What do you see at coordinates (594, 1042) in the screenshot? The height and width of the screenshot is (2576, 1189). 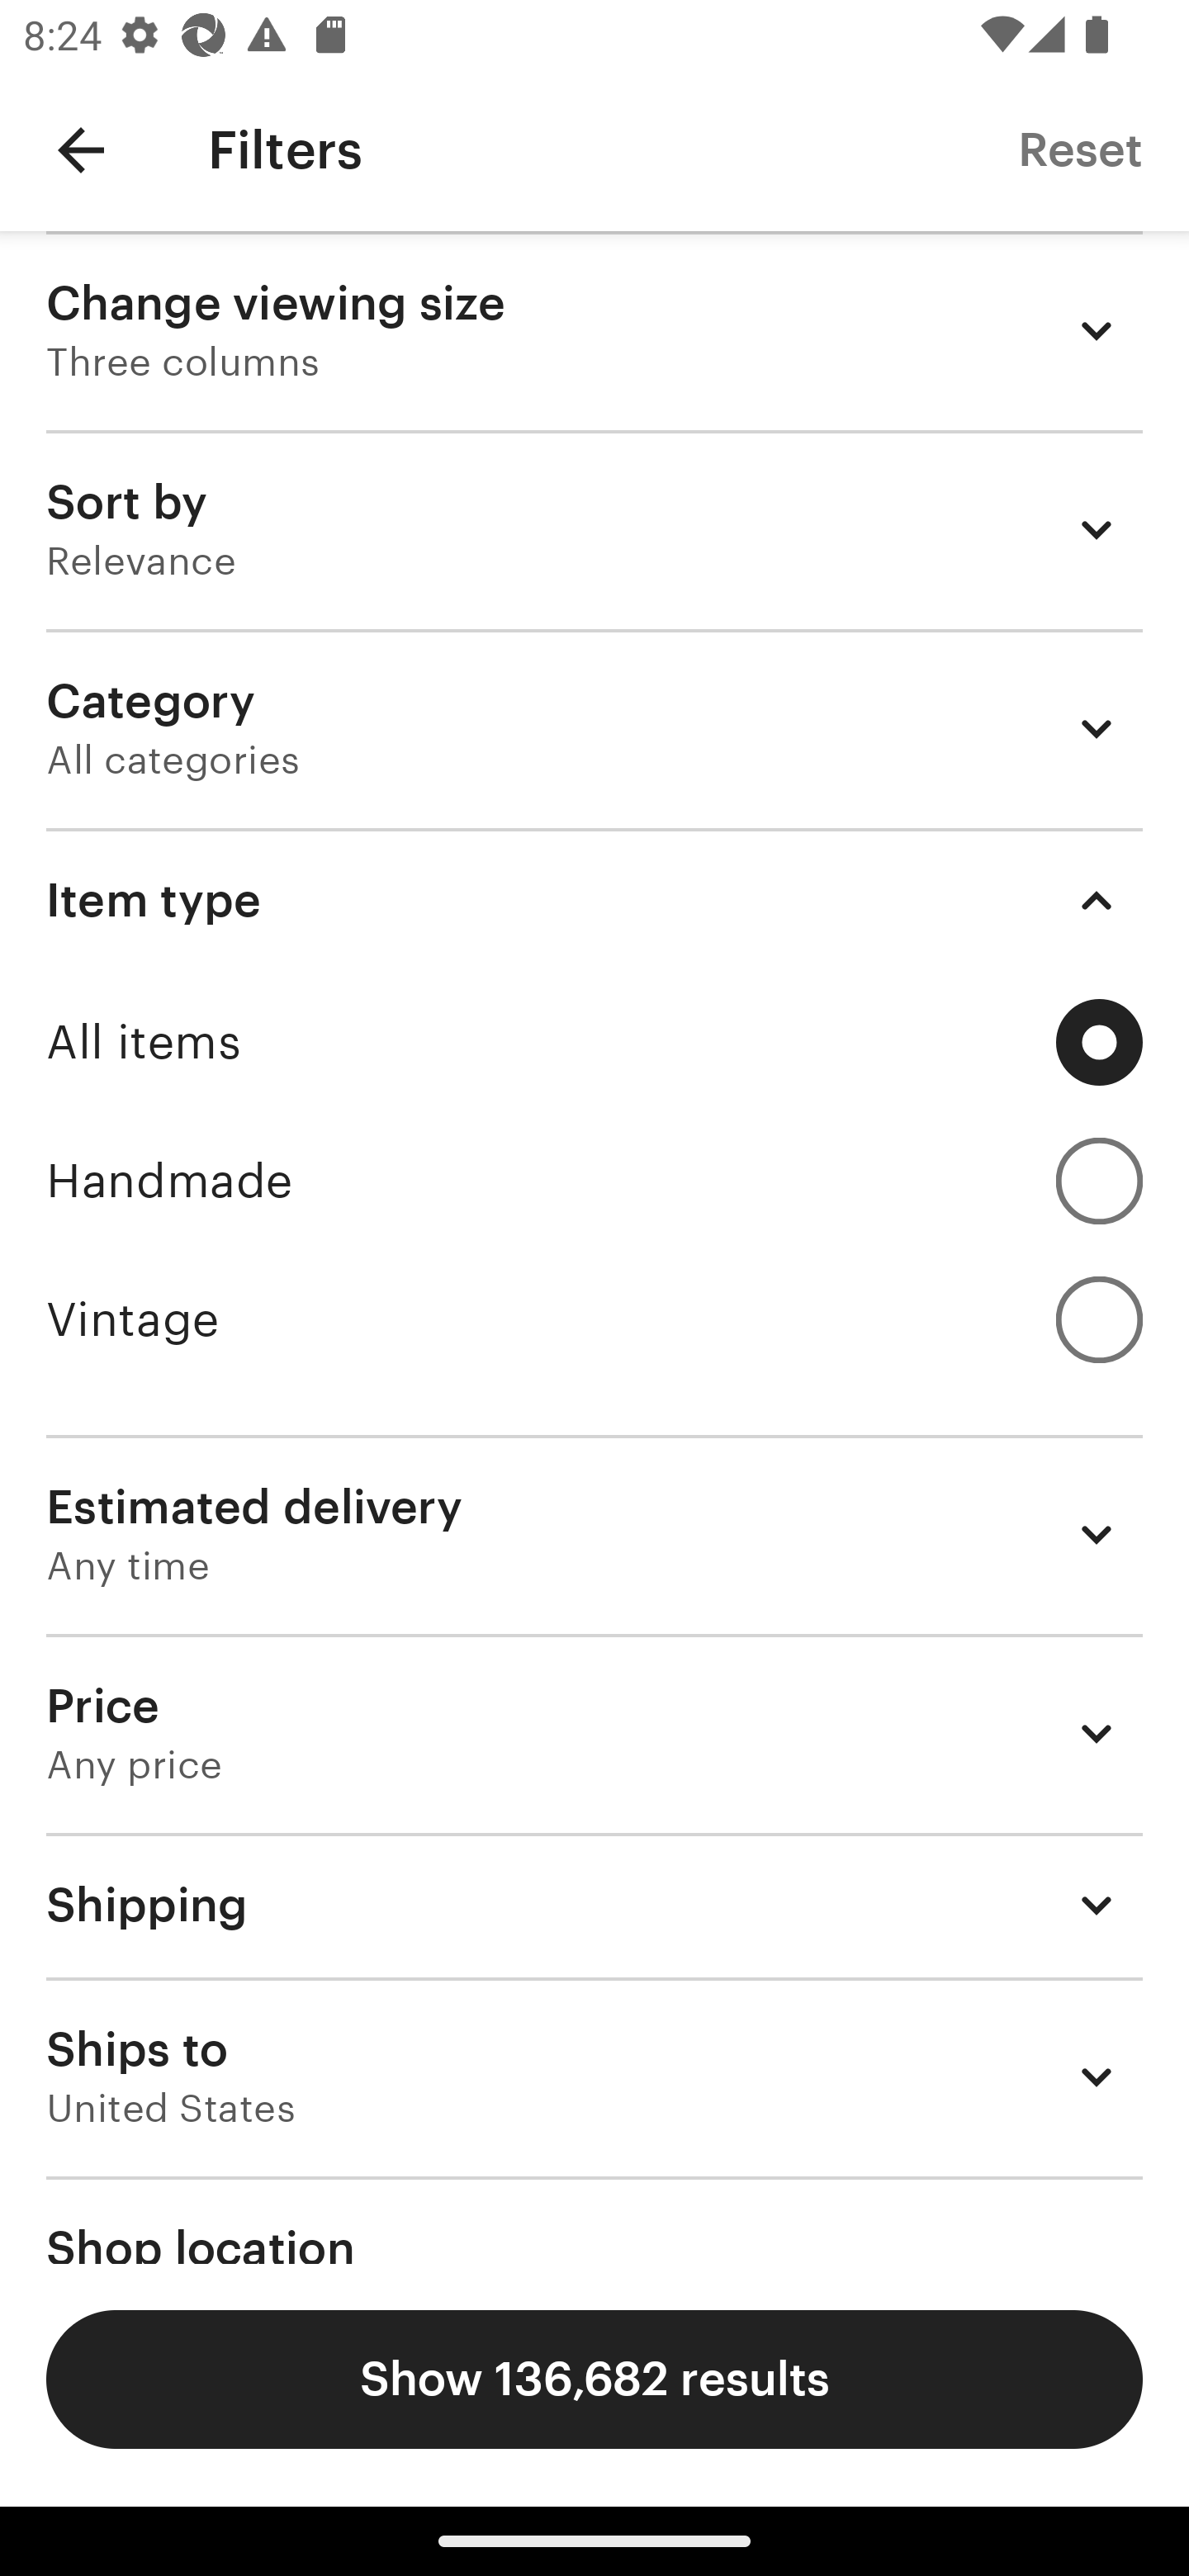 I see `All items` at bounding box center [594, 1042].